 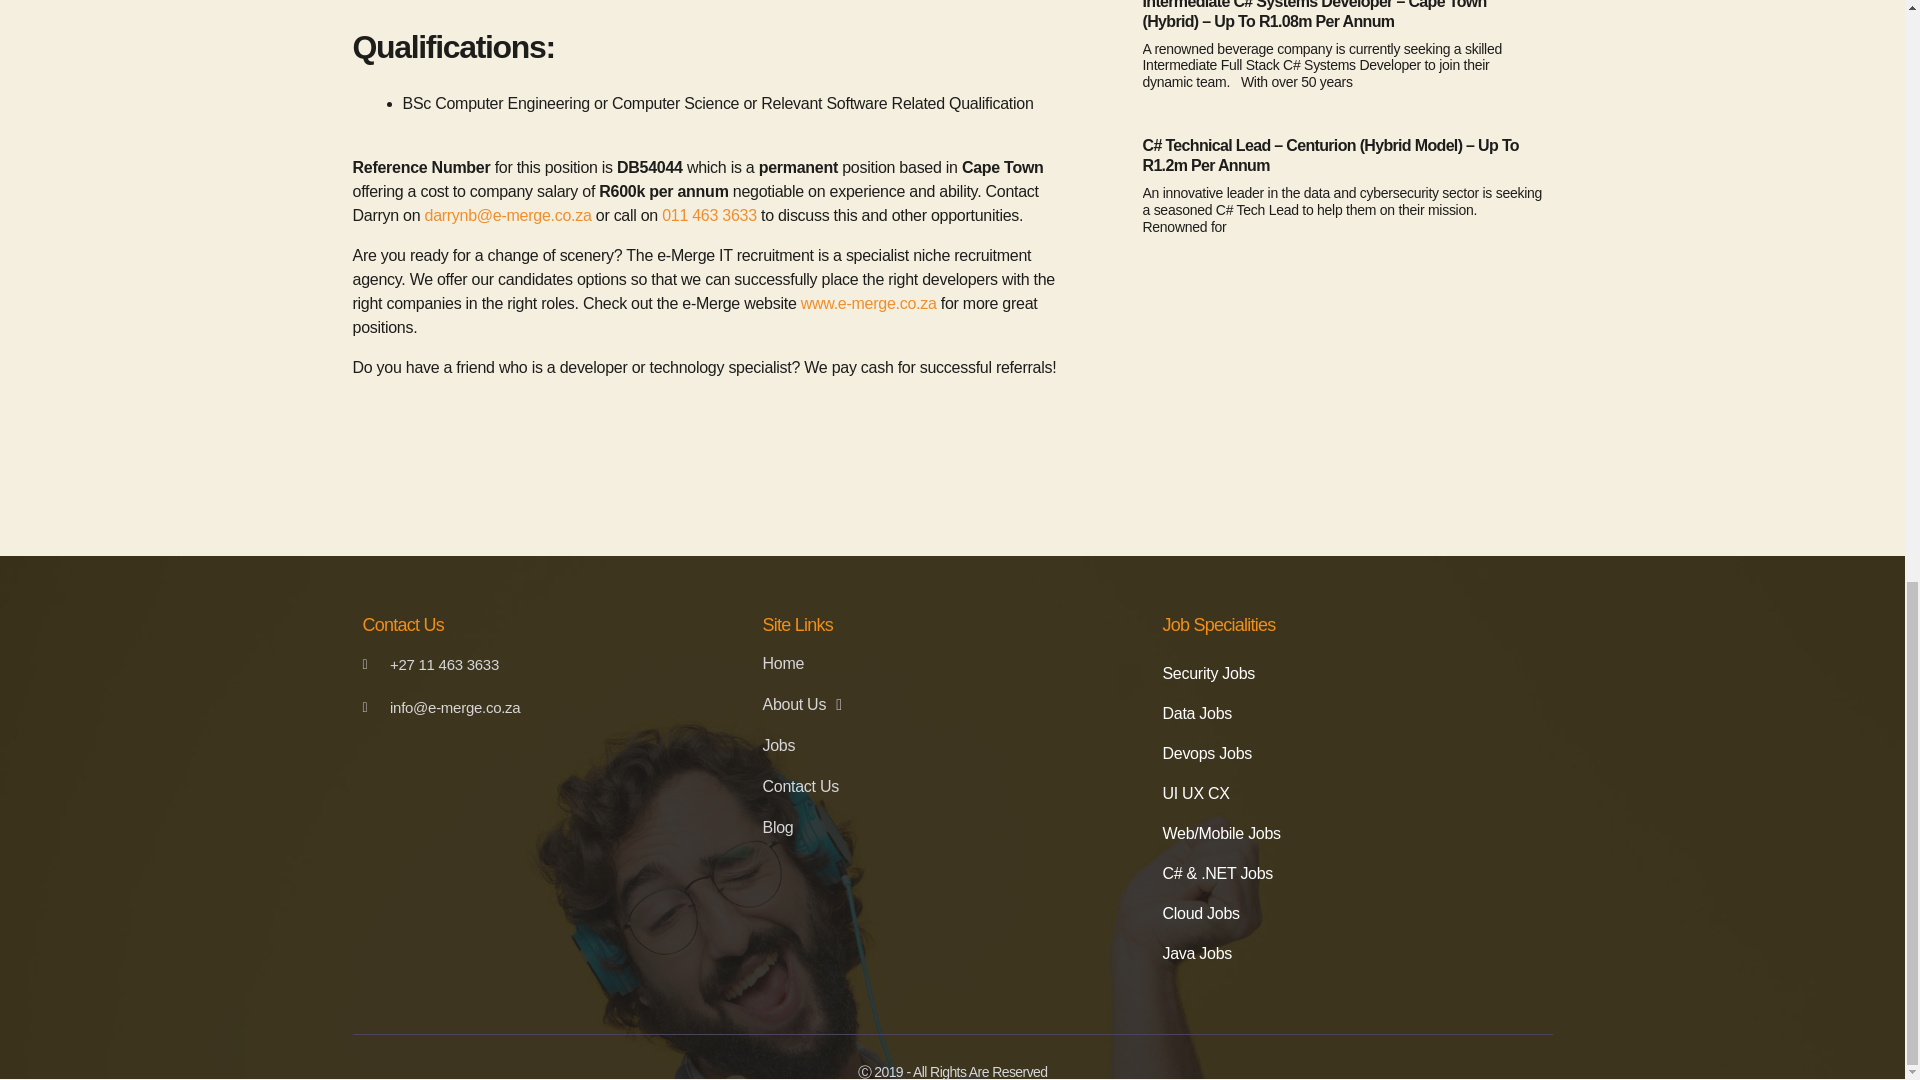 I want to click on Blog, so click(x=952, y=828).